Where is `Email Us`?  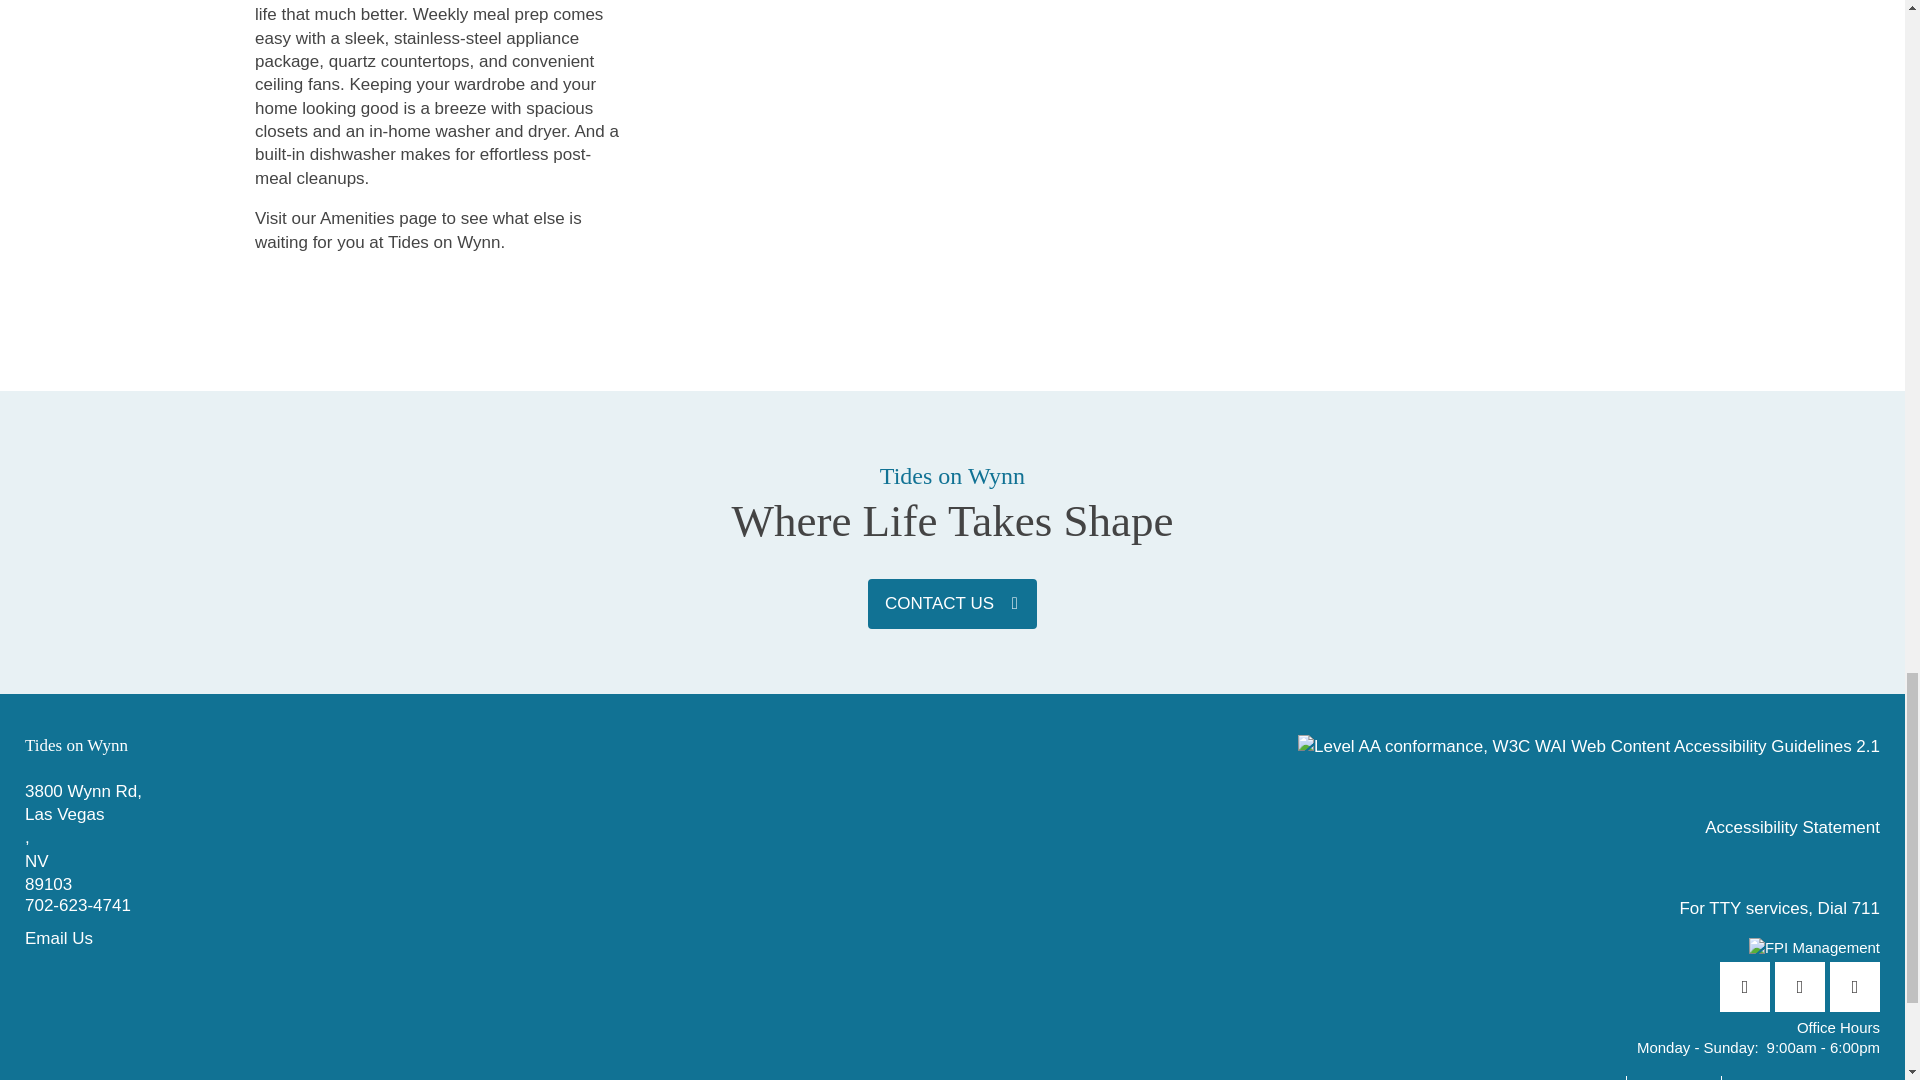 Email Us is located at coordinates (488, 938).